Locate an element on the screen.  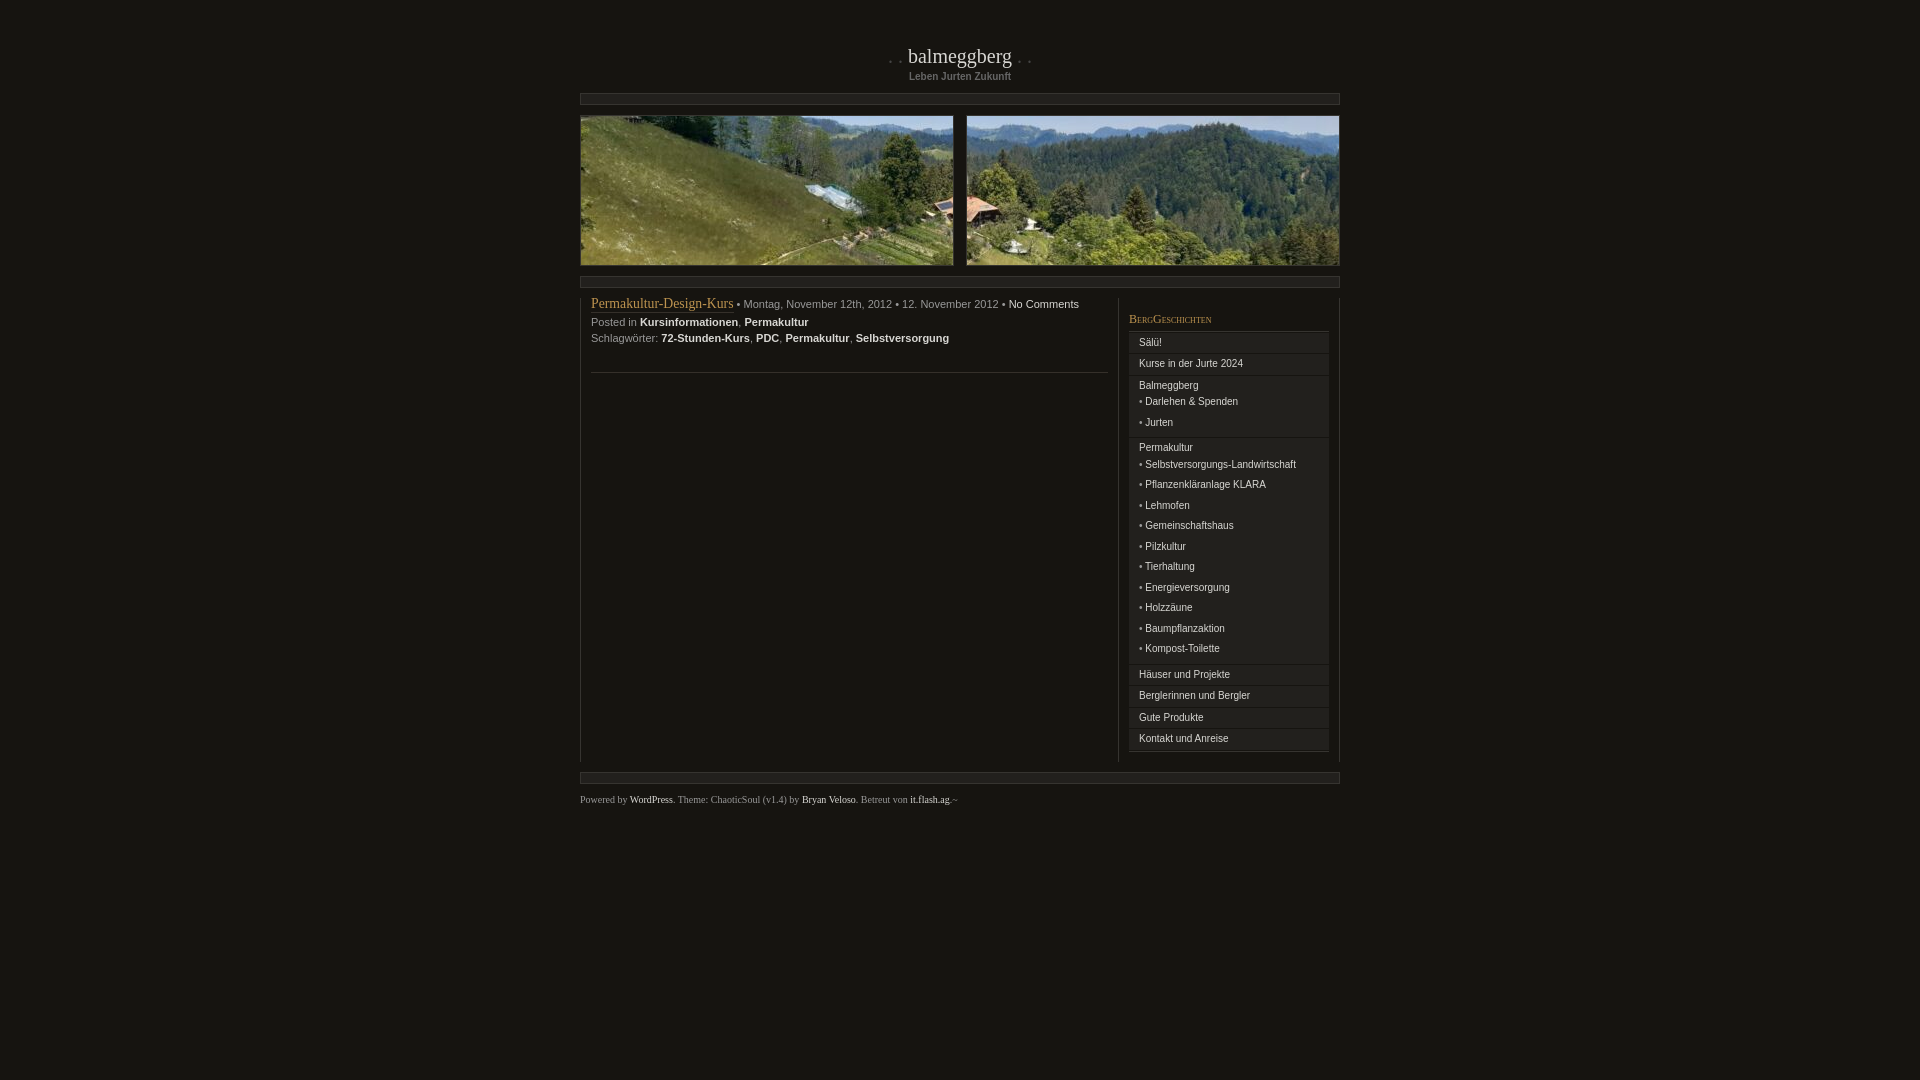
Kompost-Toilette is located at coordinates (1182, 648).